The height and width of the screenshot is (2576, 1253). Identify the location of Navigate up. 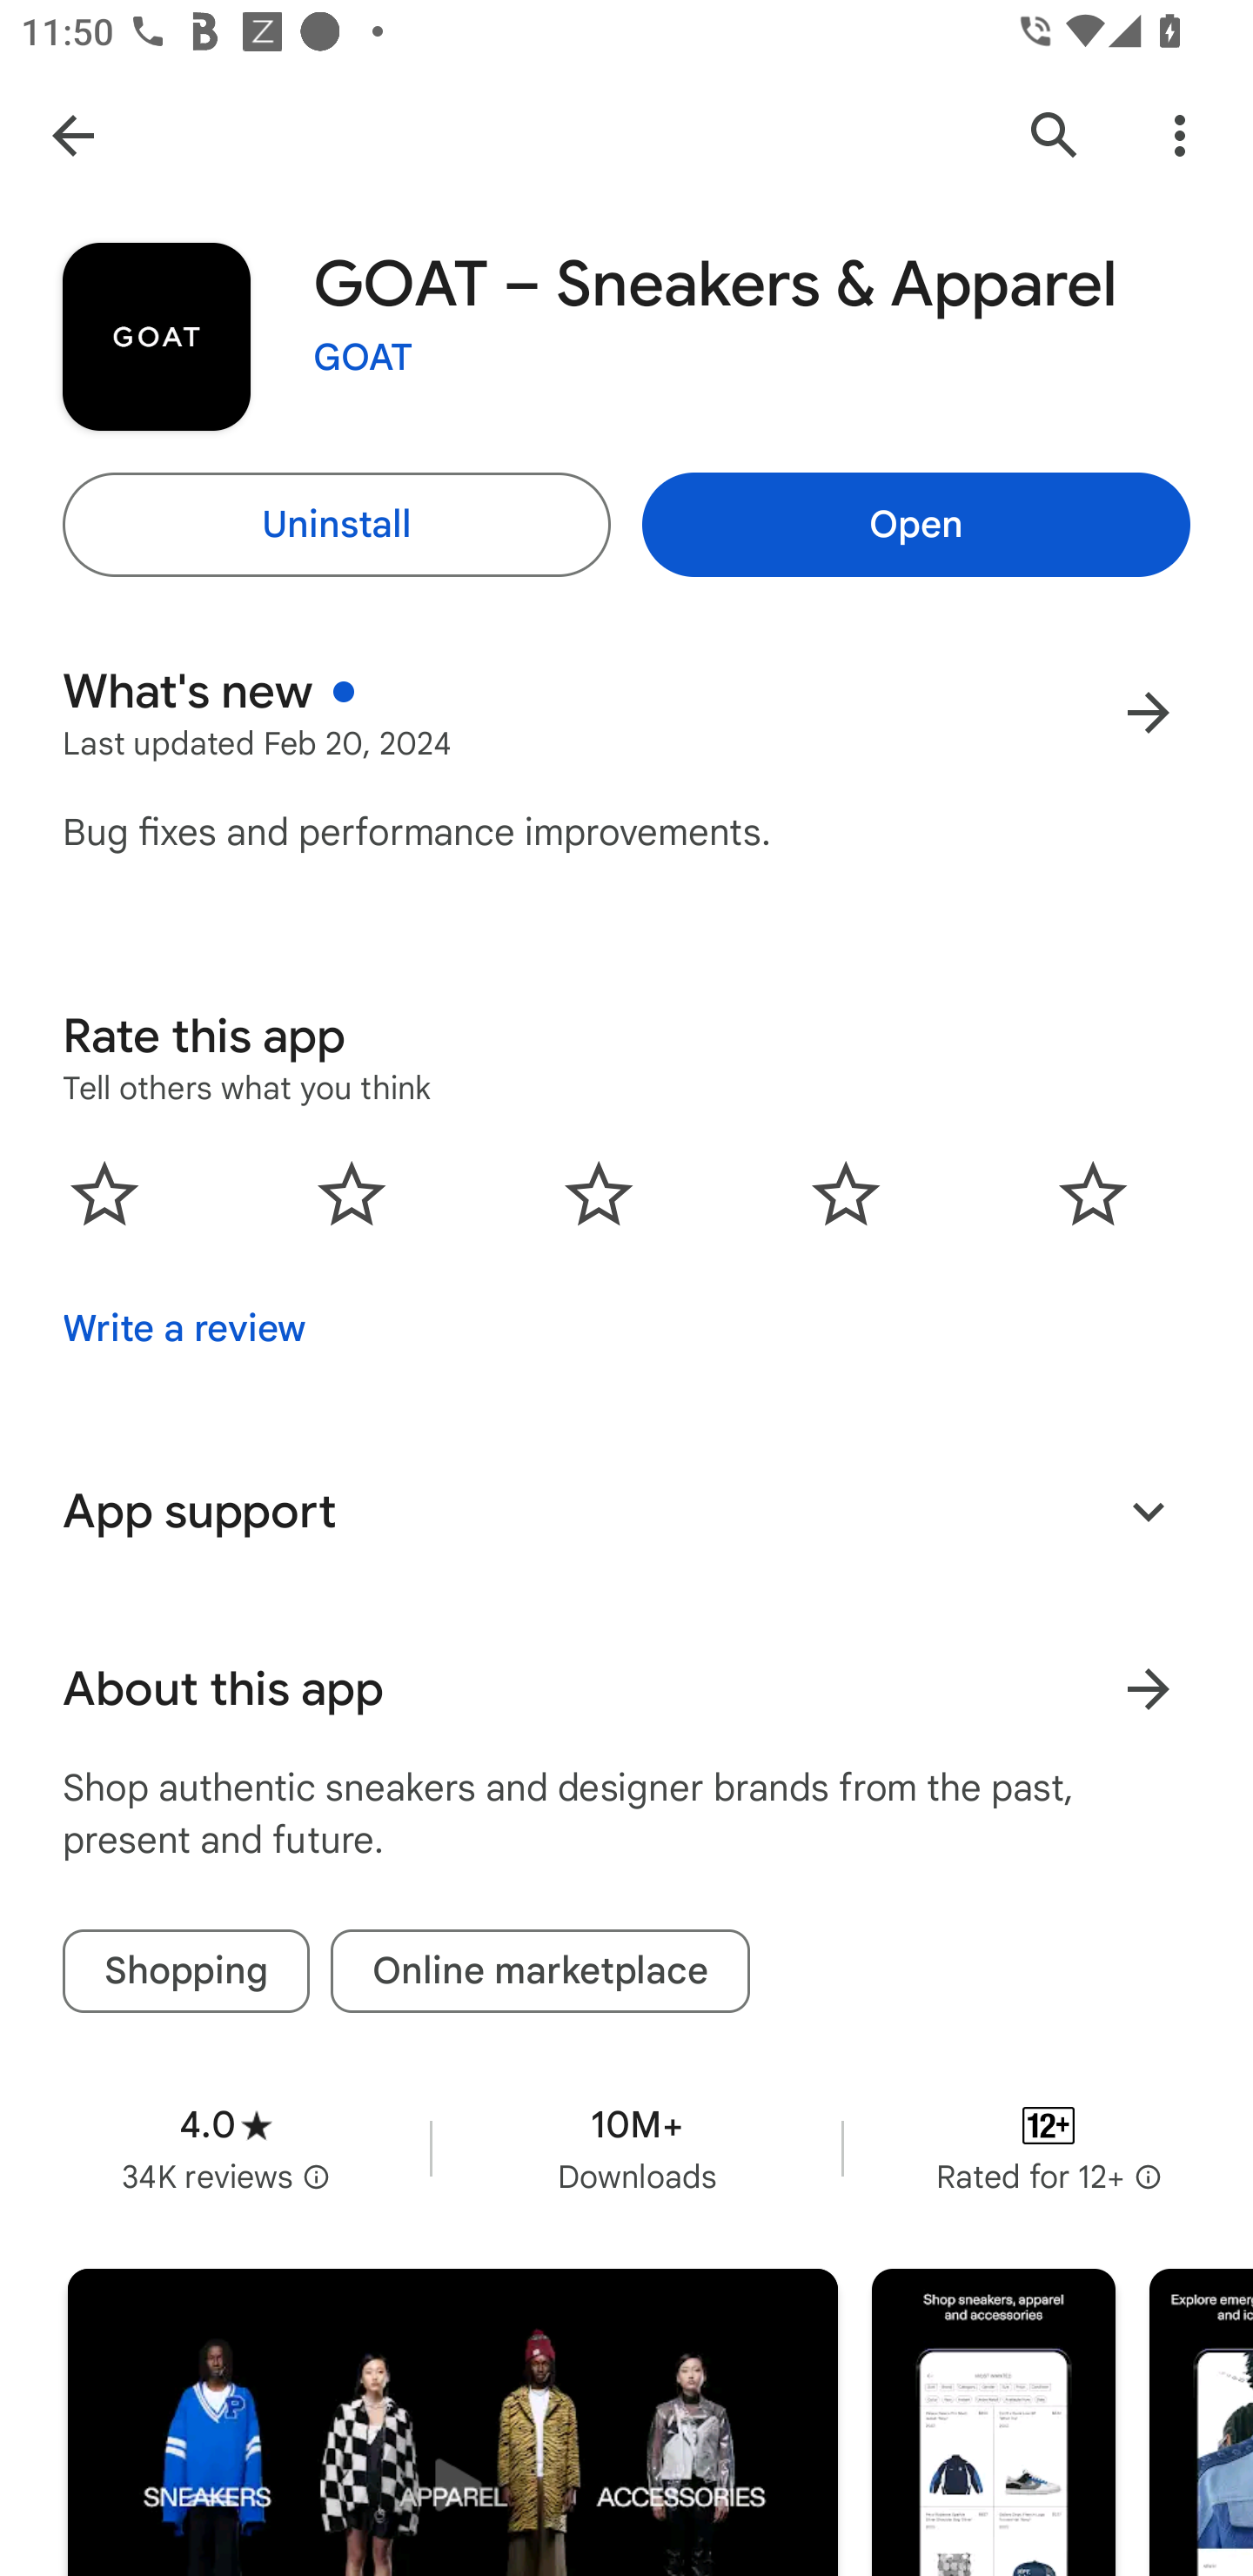
(72, 134).